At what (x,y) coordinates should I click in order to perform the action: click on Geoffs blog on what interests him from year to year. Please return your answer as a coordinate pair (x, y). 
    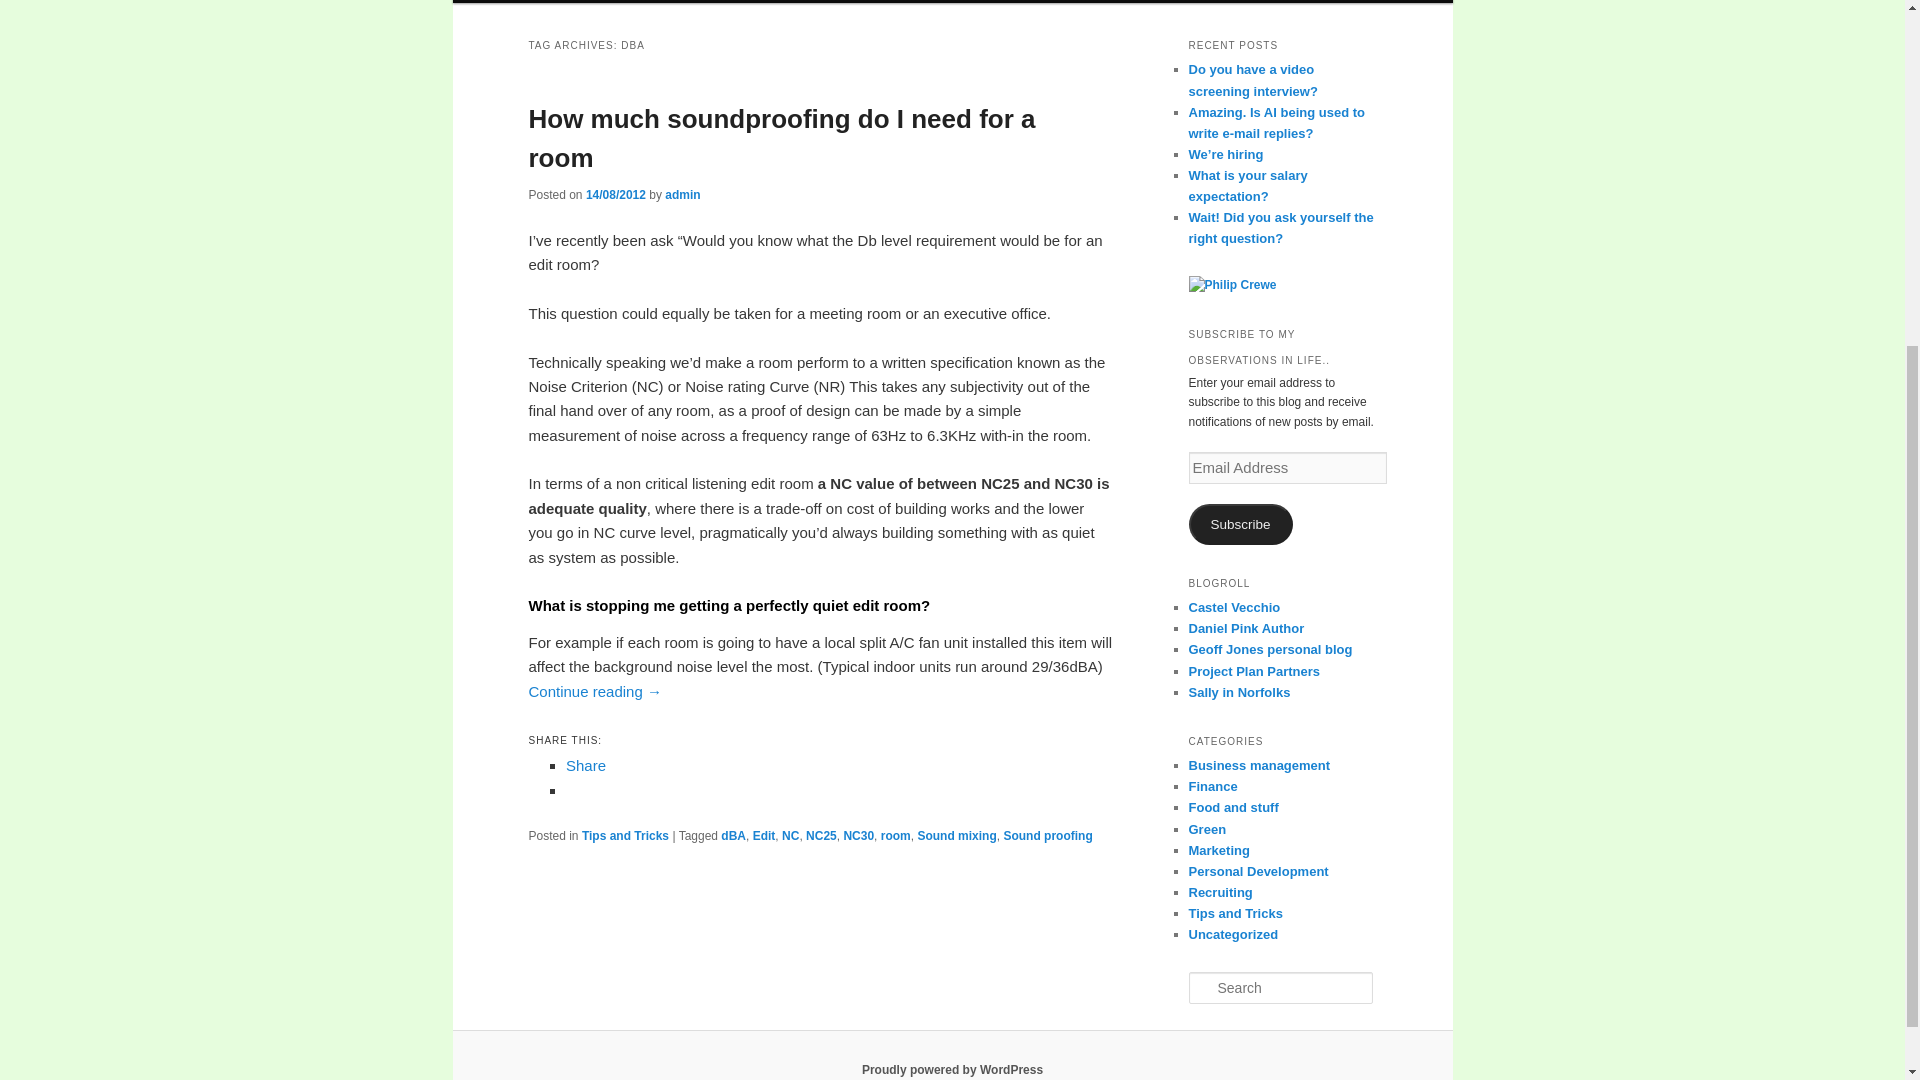
    Looking at the image, I should click on (1270, 648).